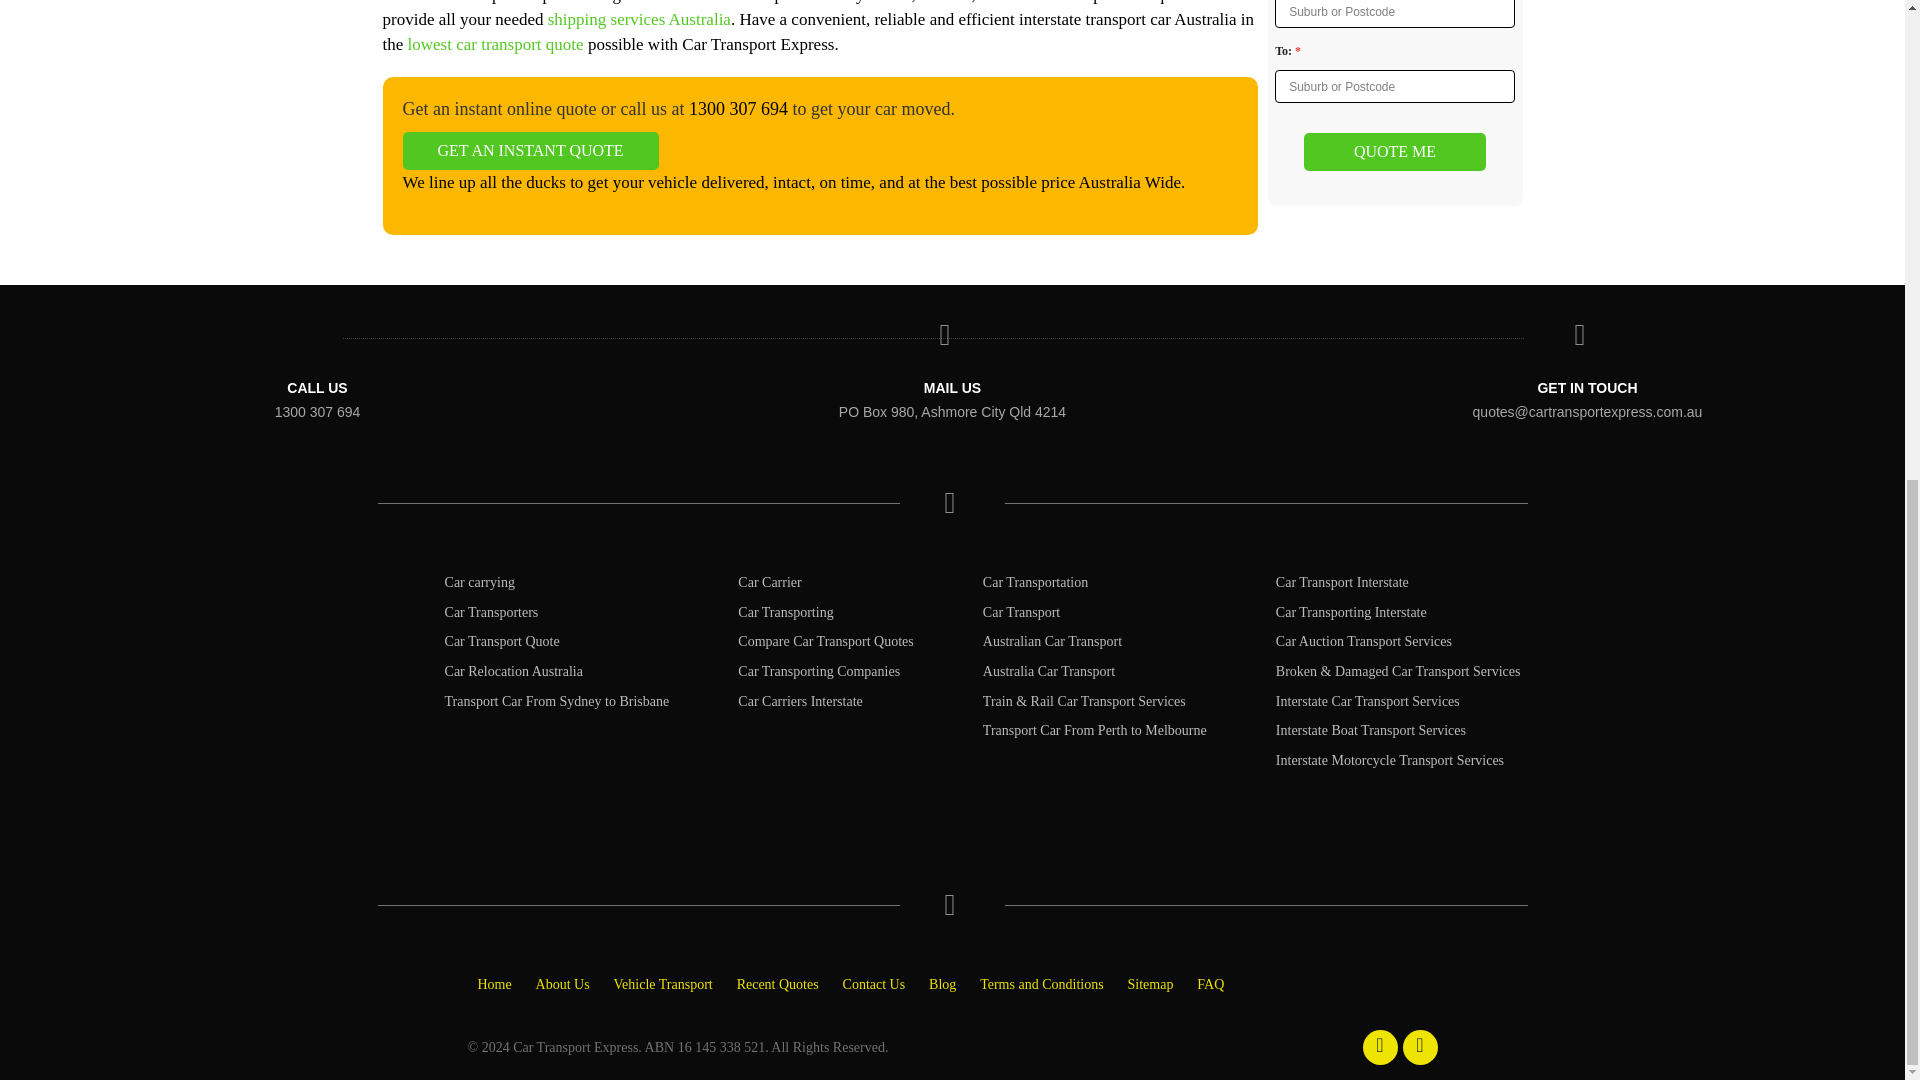 The image size is (1920, 1080). What do you see at coordinates (558, 701) in the screenshot?
I see `Transport Car From Sydney to Brisbane` at bounding box center [558, 701].